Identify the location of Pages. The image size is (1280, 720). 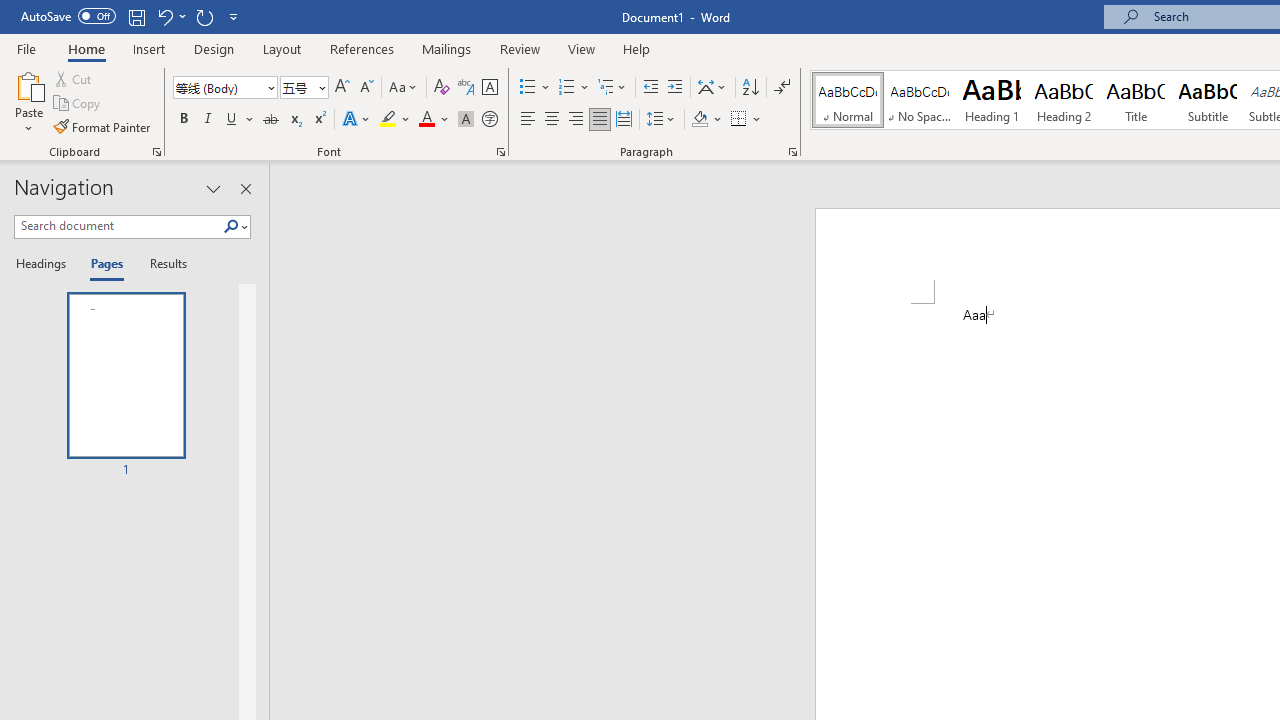
(105, 264).